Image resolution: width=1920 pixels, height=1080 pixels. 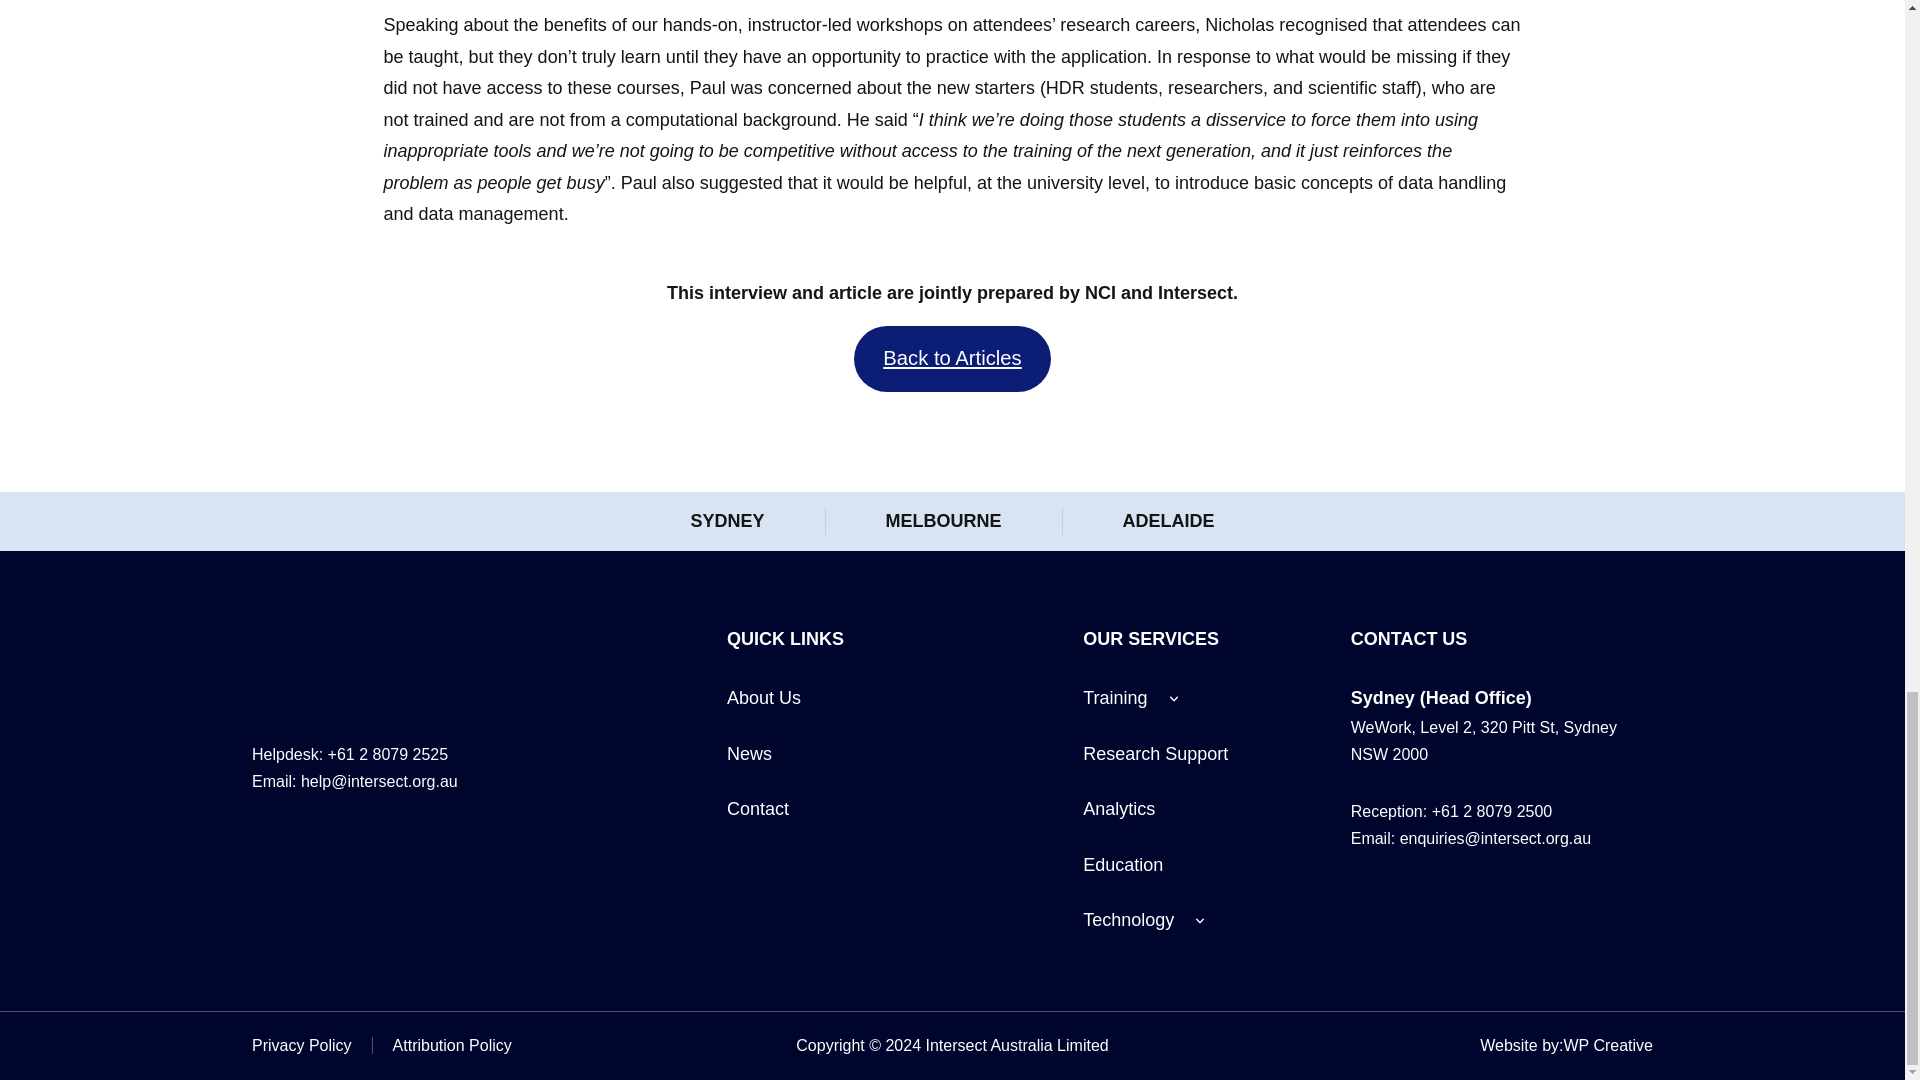 I want to click on News, so click(x=749, y=754).